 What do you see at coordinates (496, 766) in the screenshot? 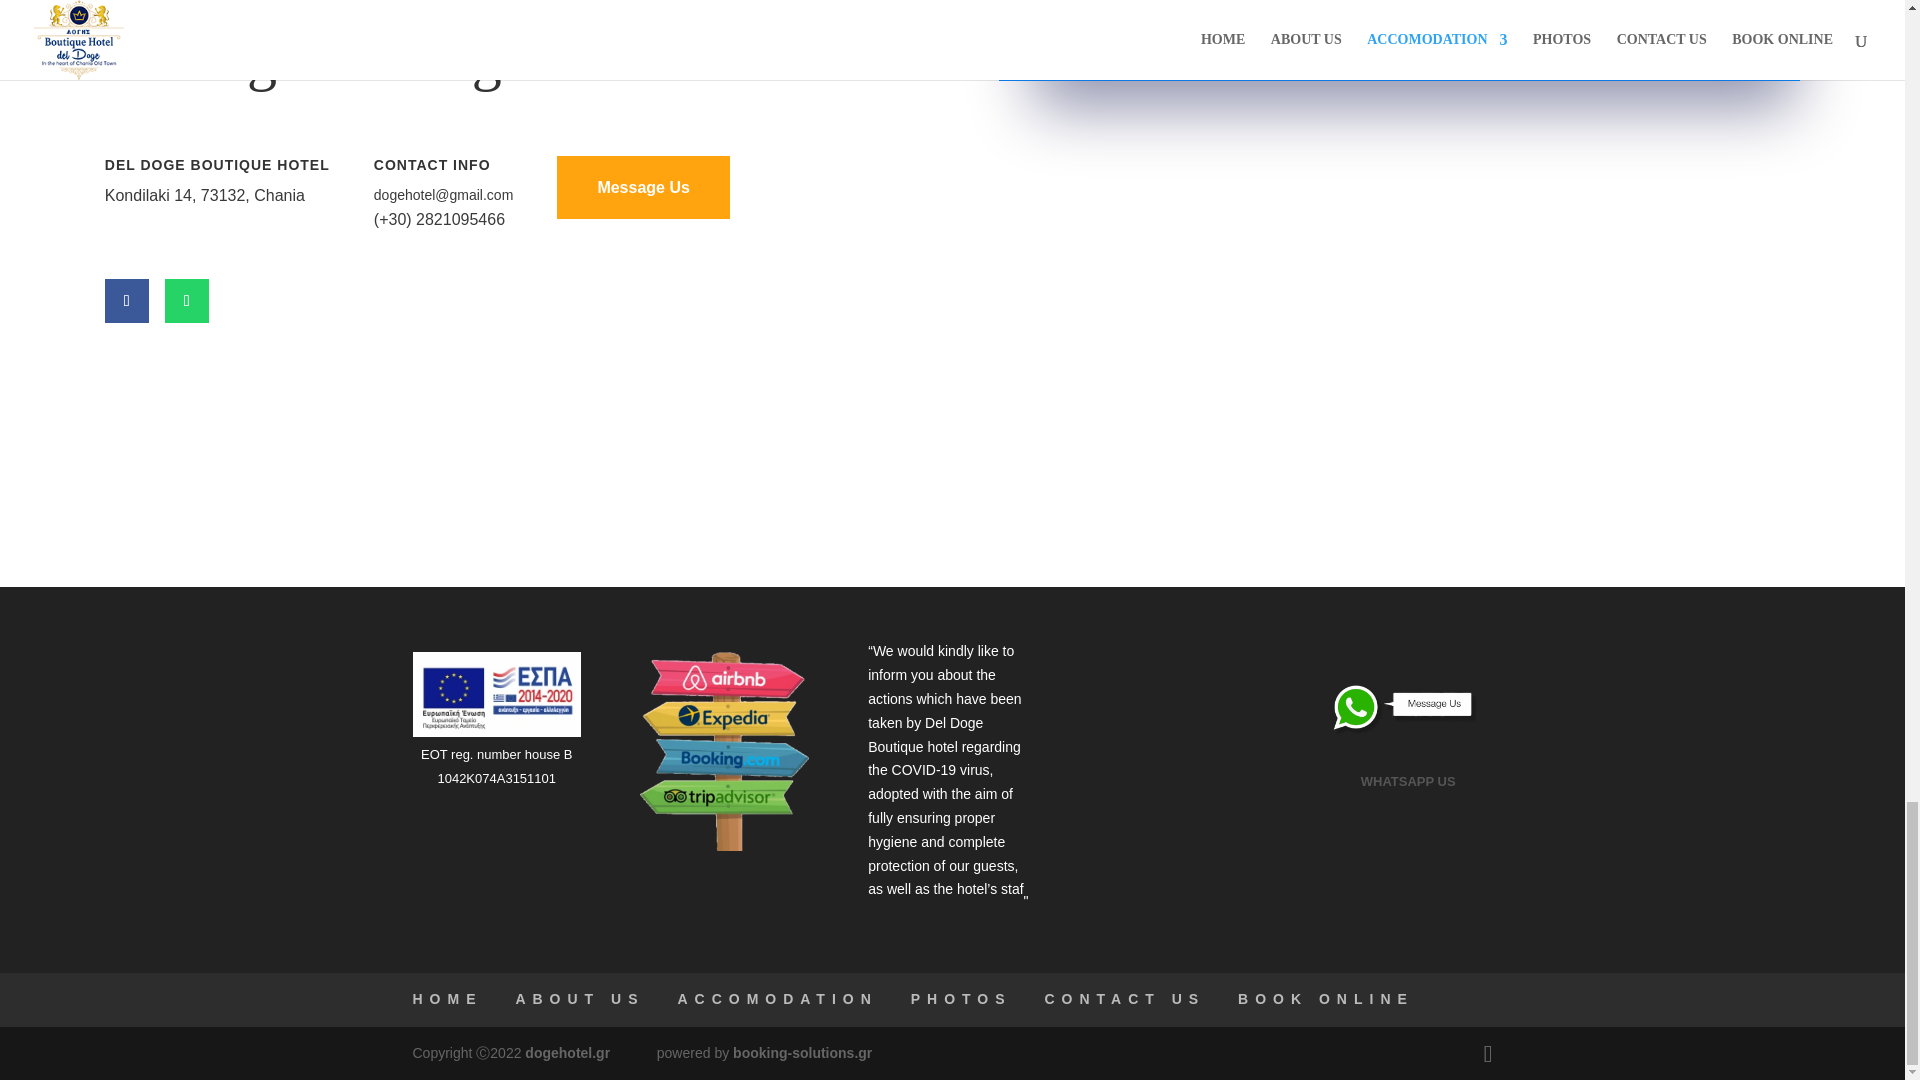
I see `EOT reg. number house B 1042K074A3151101` at bounding box center [496, 766].